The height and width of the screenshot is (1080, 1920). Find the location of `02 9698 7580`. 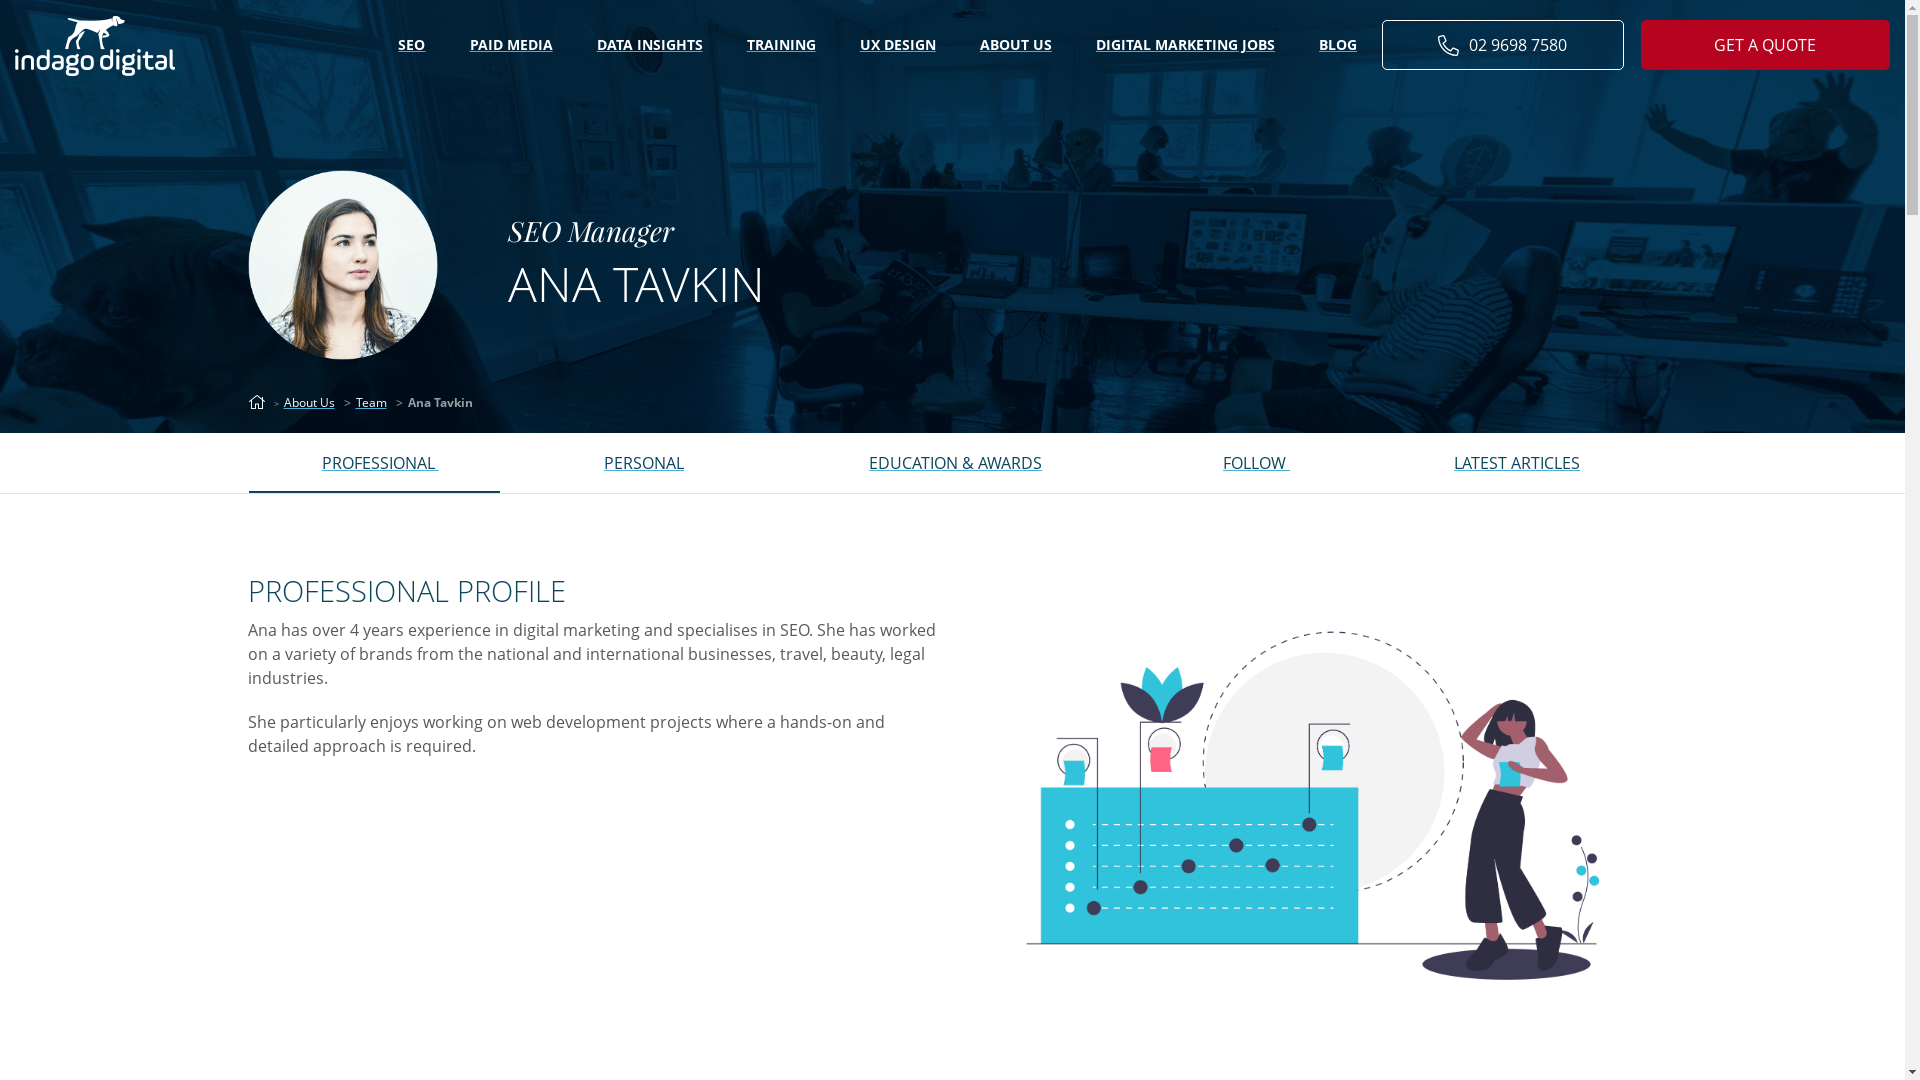

02 9698 7580 is located at coordinates (1503, 45).